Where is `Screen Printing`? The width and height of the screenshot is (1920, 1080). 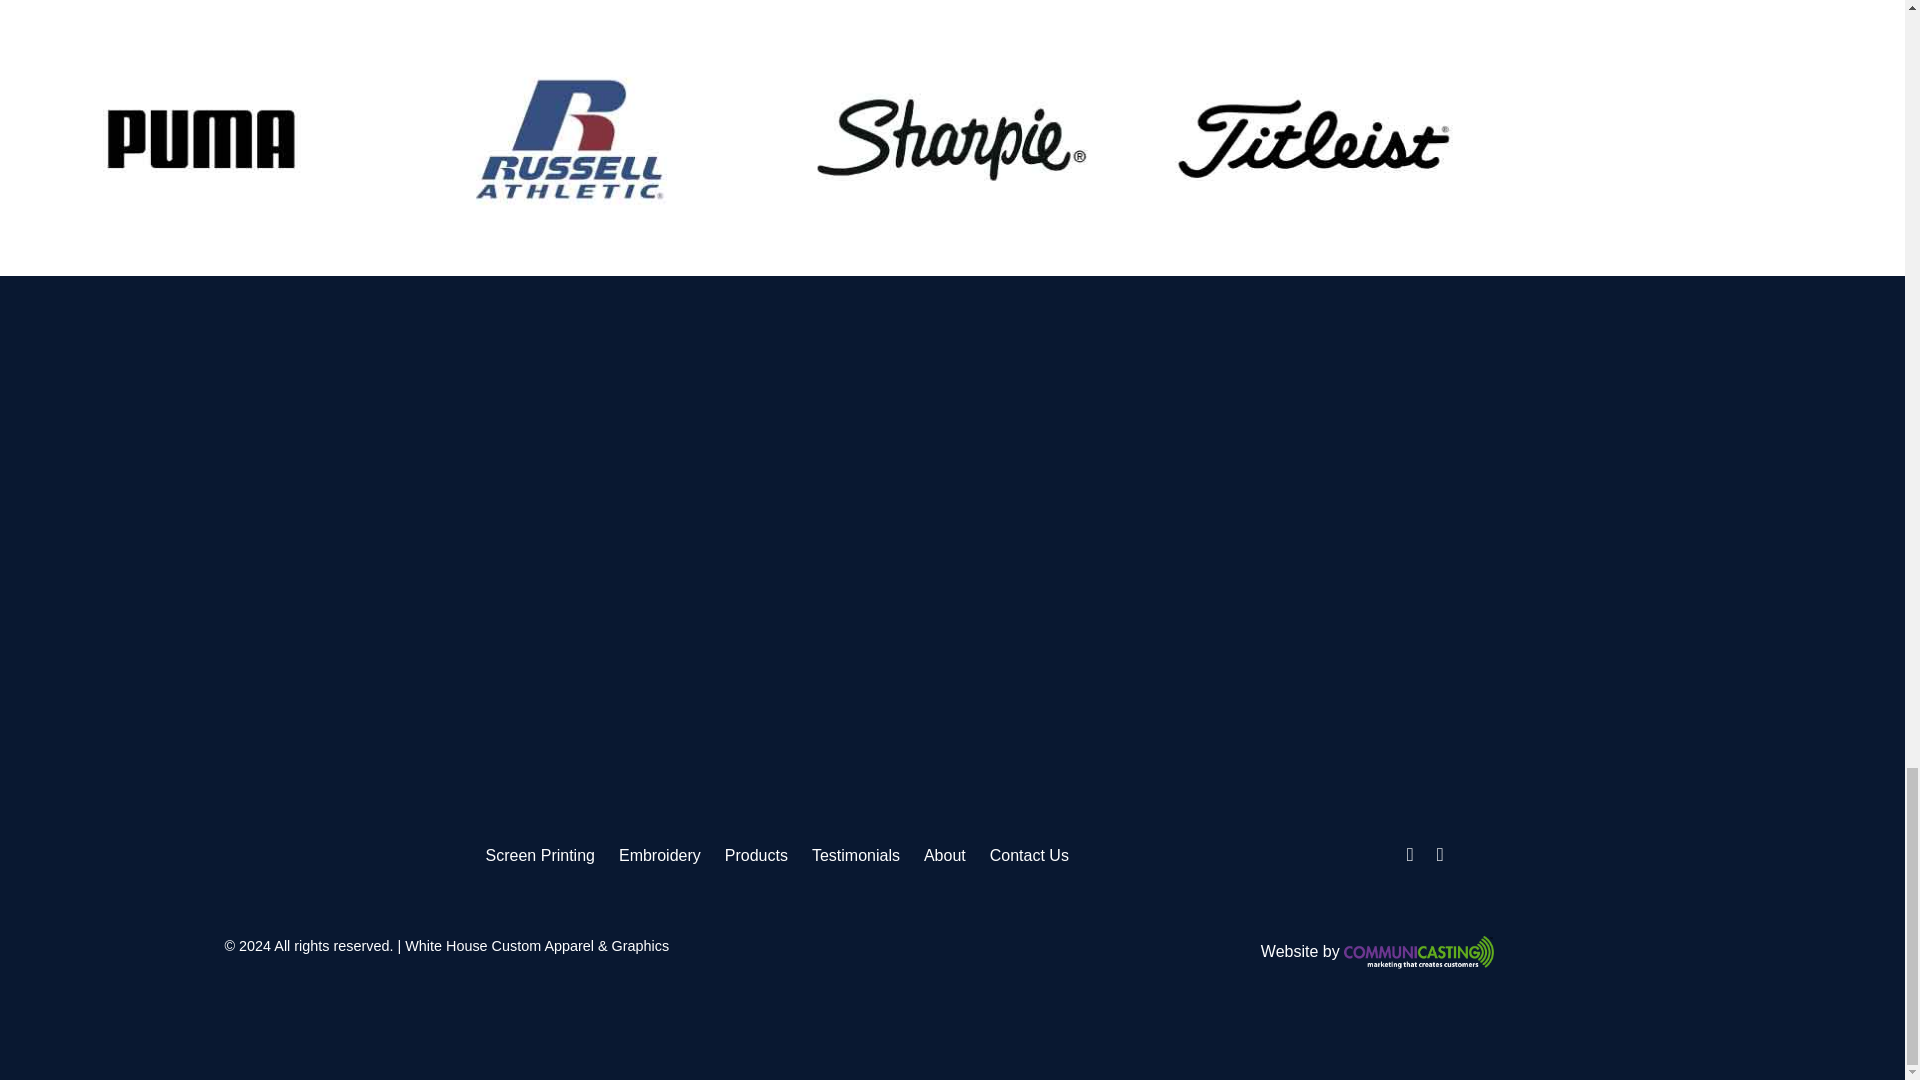
Screen Printing is located at coordinates (540, 855).